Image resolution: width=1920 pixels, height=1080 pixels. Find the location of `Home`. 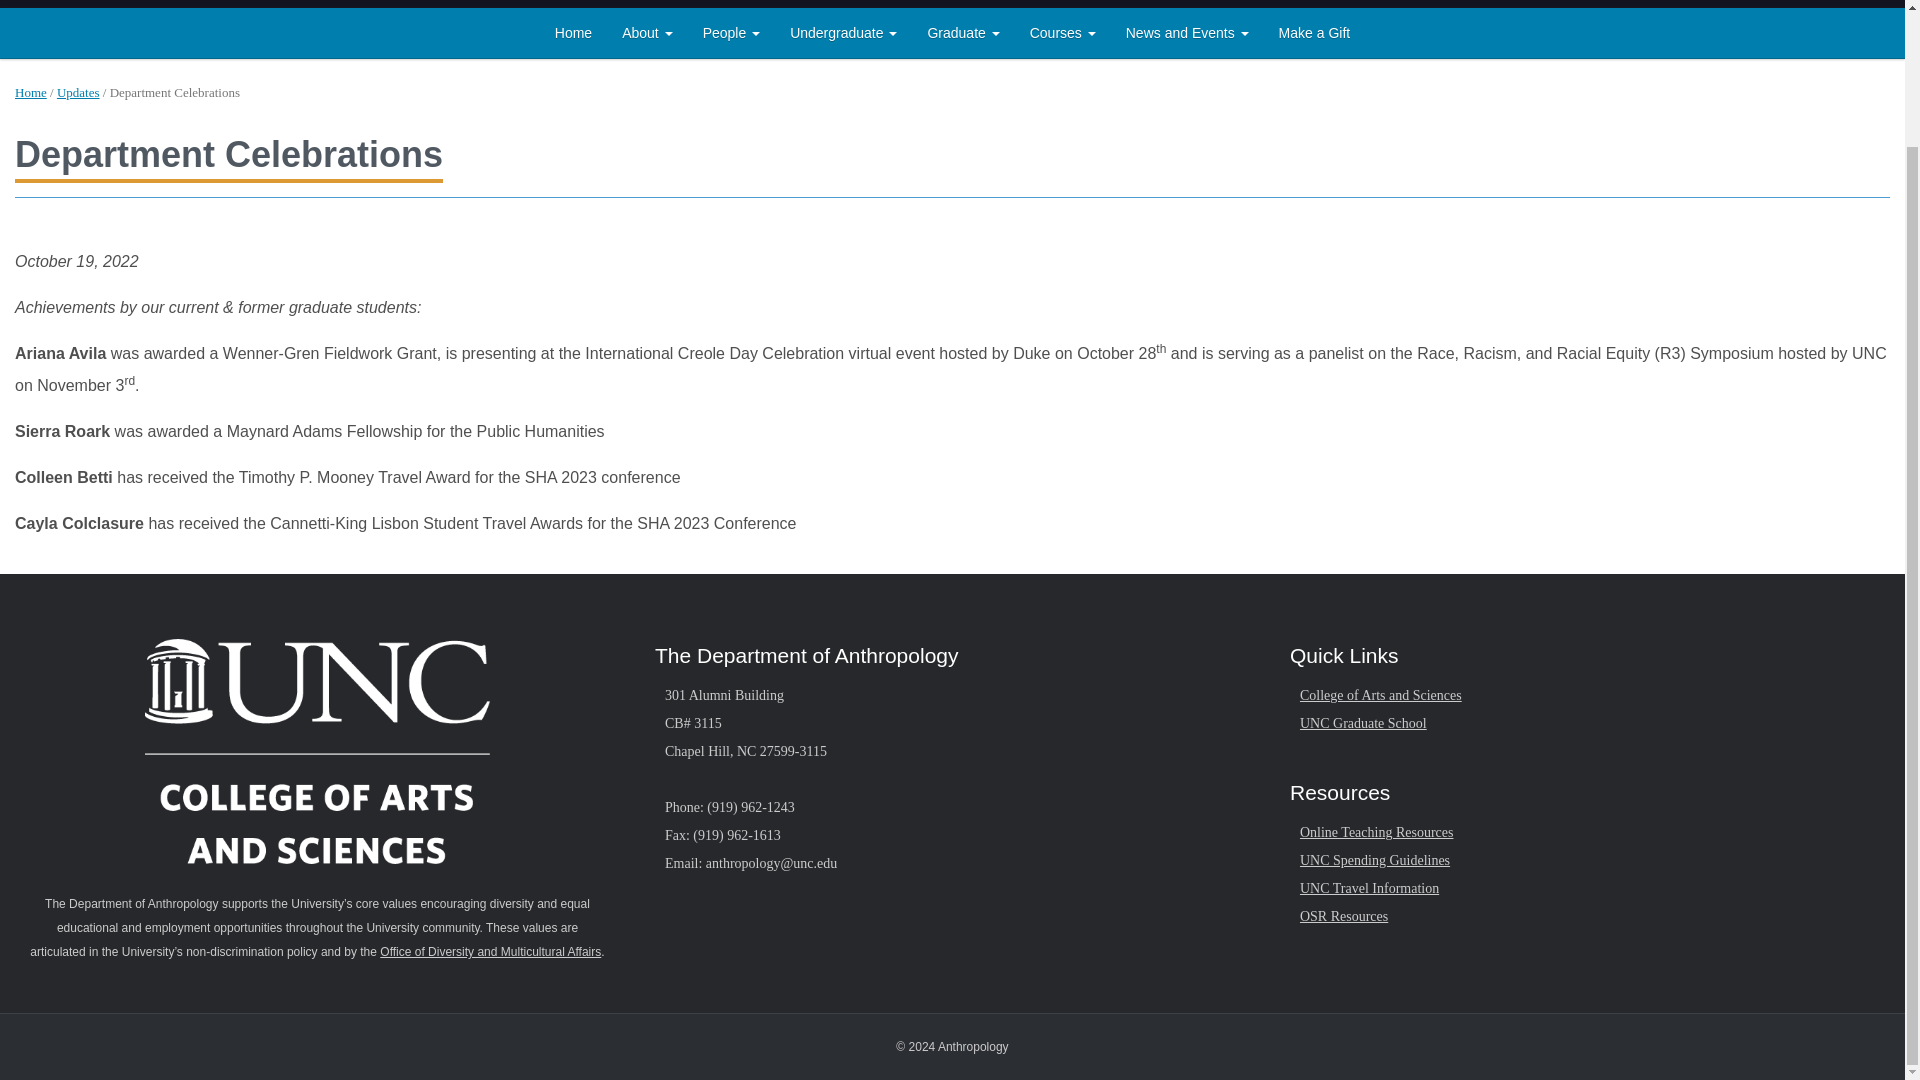

Home is located at coordinates (30, 92).